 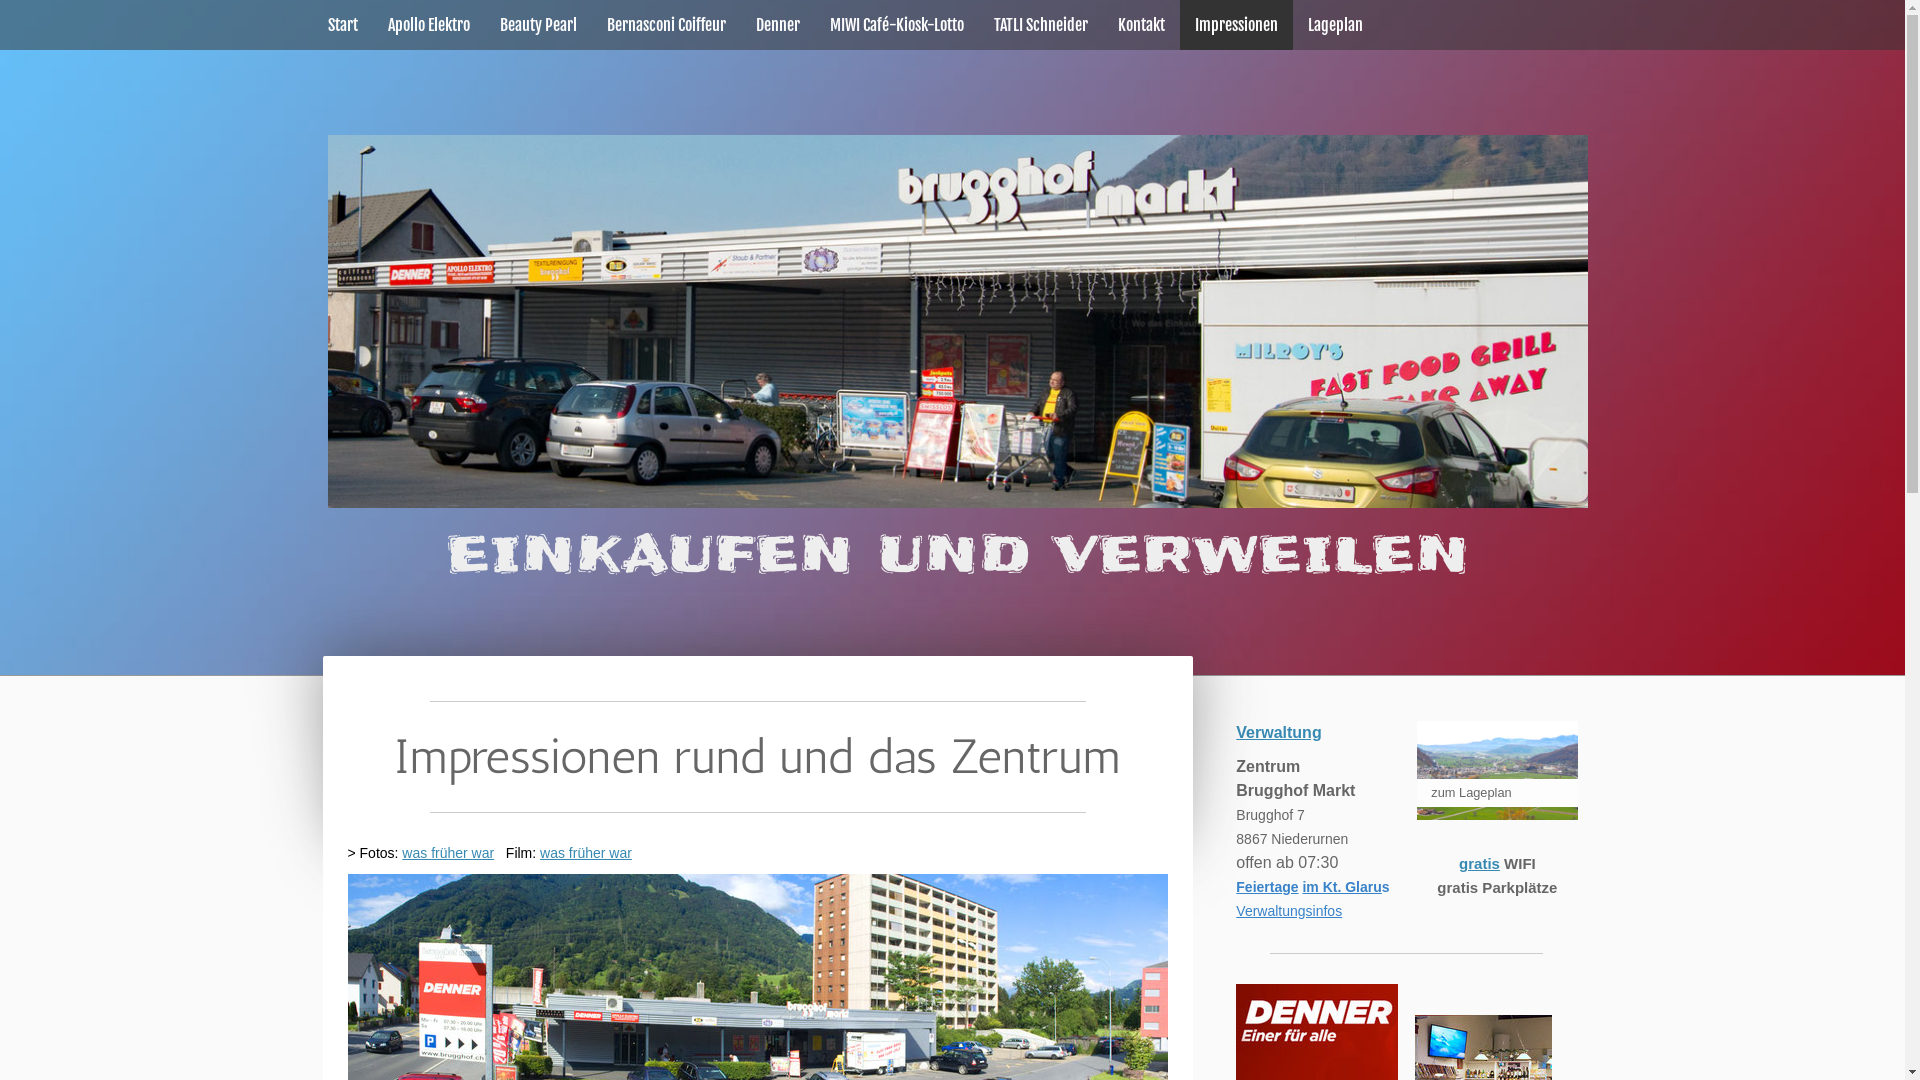 What do you see at coordinates (342, 25) in the screenshot?
I see `Start` at bounding box center [342, 25].